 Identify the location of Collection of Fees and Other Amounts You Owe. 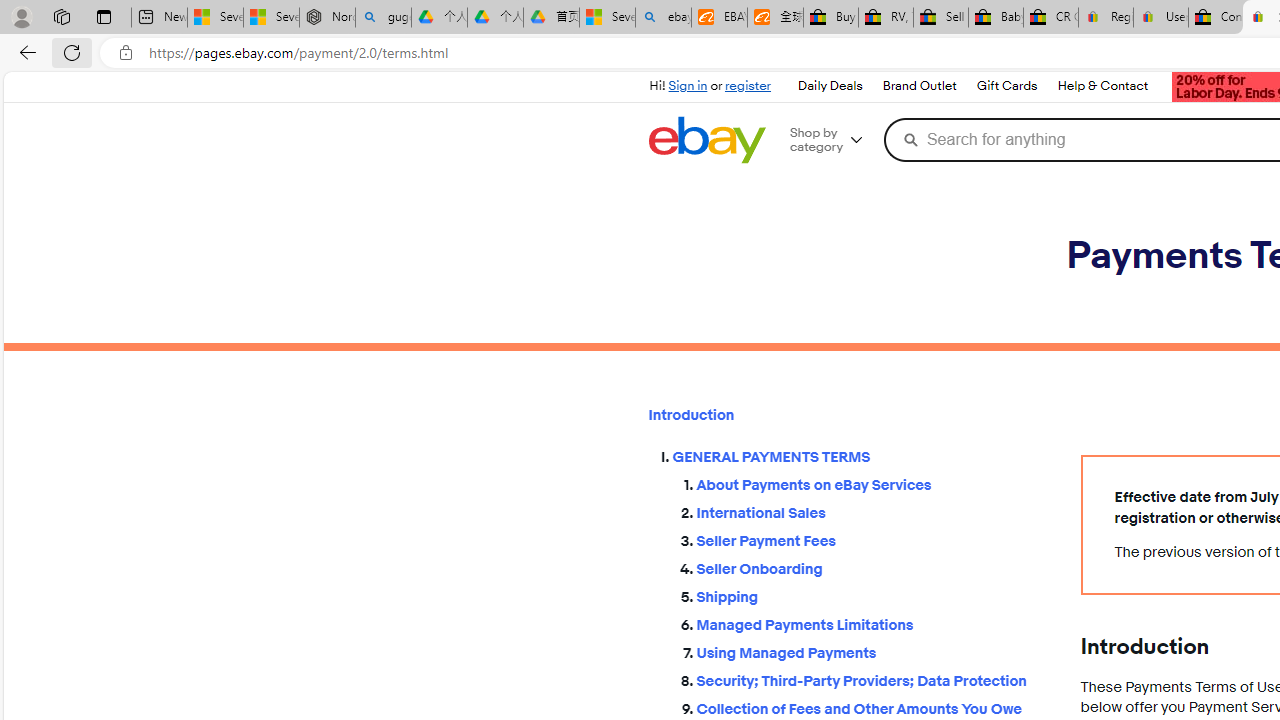
(872, 706).